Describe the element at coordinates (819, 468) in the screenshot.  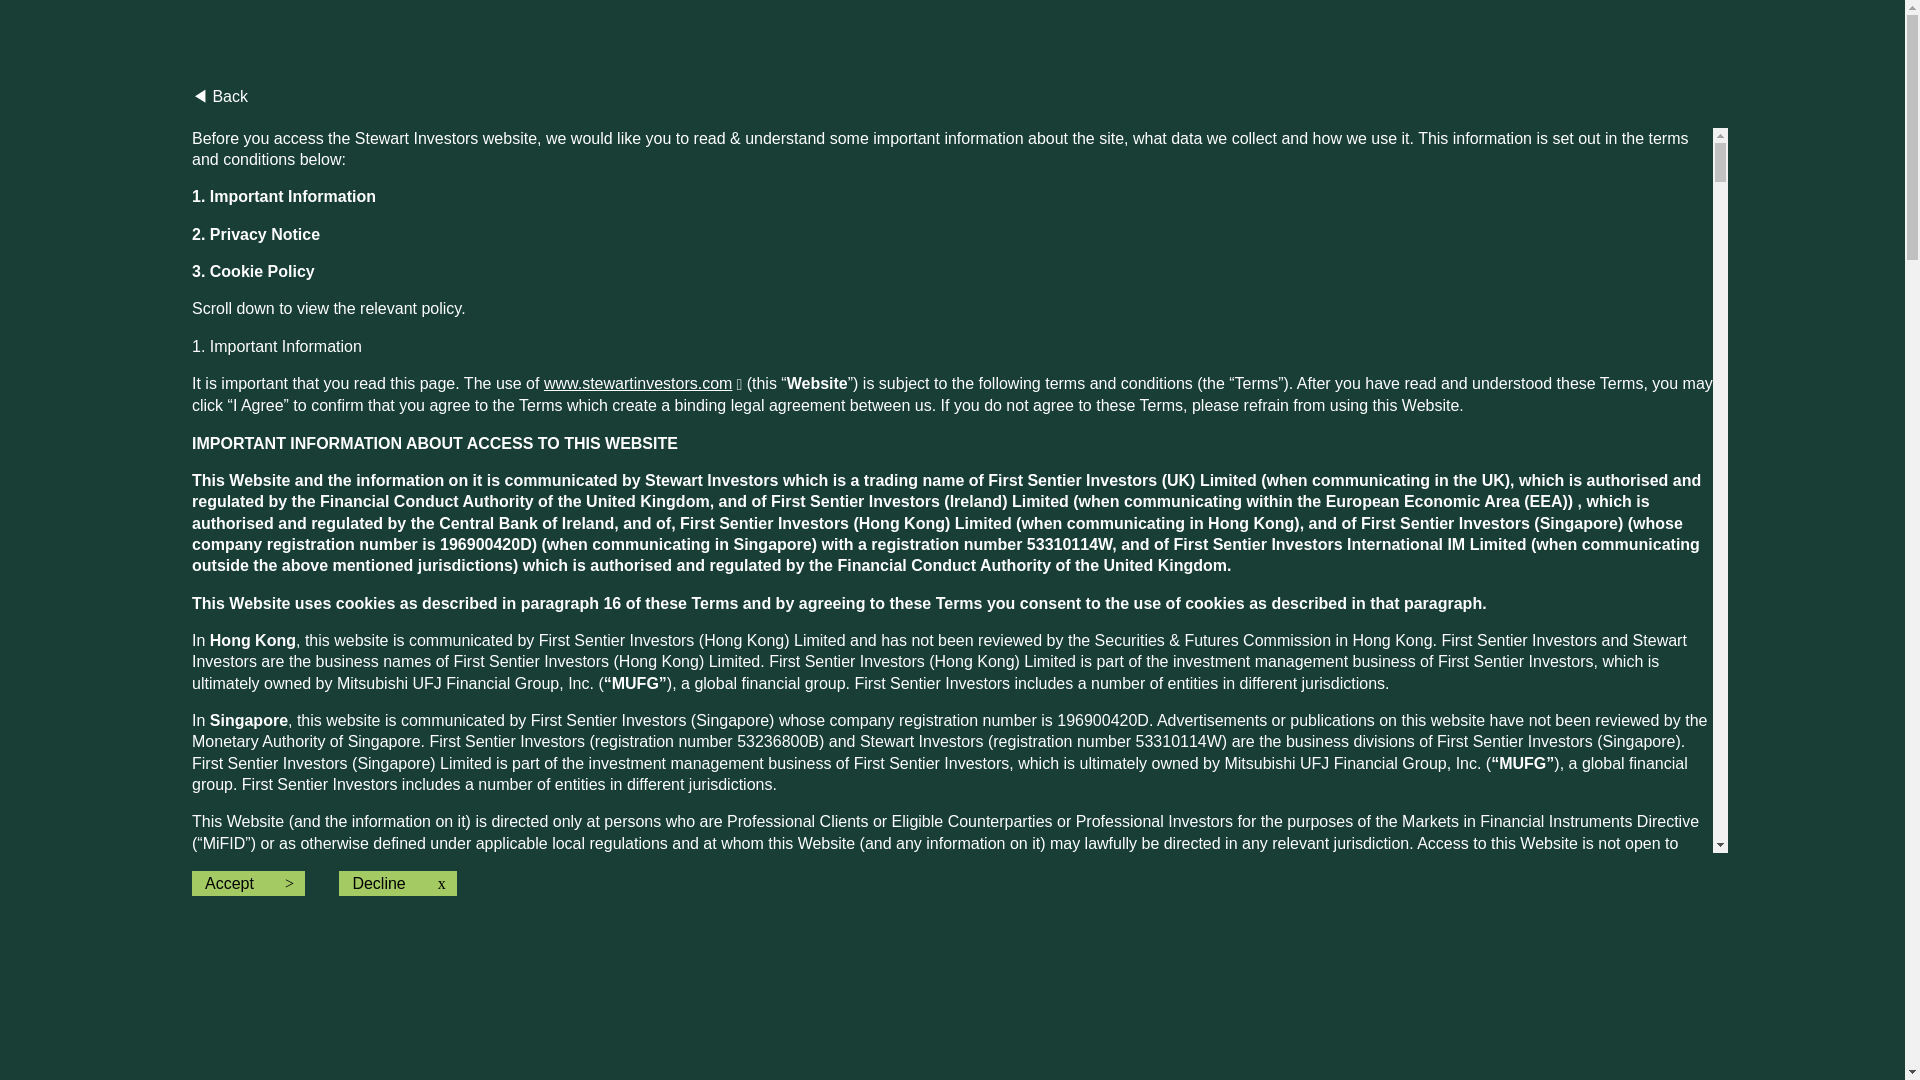
I see `Rest of World` at that location.